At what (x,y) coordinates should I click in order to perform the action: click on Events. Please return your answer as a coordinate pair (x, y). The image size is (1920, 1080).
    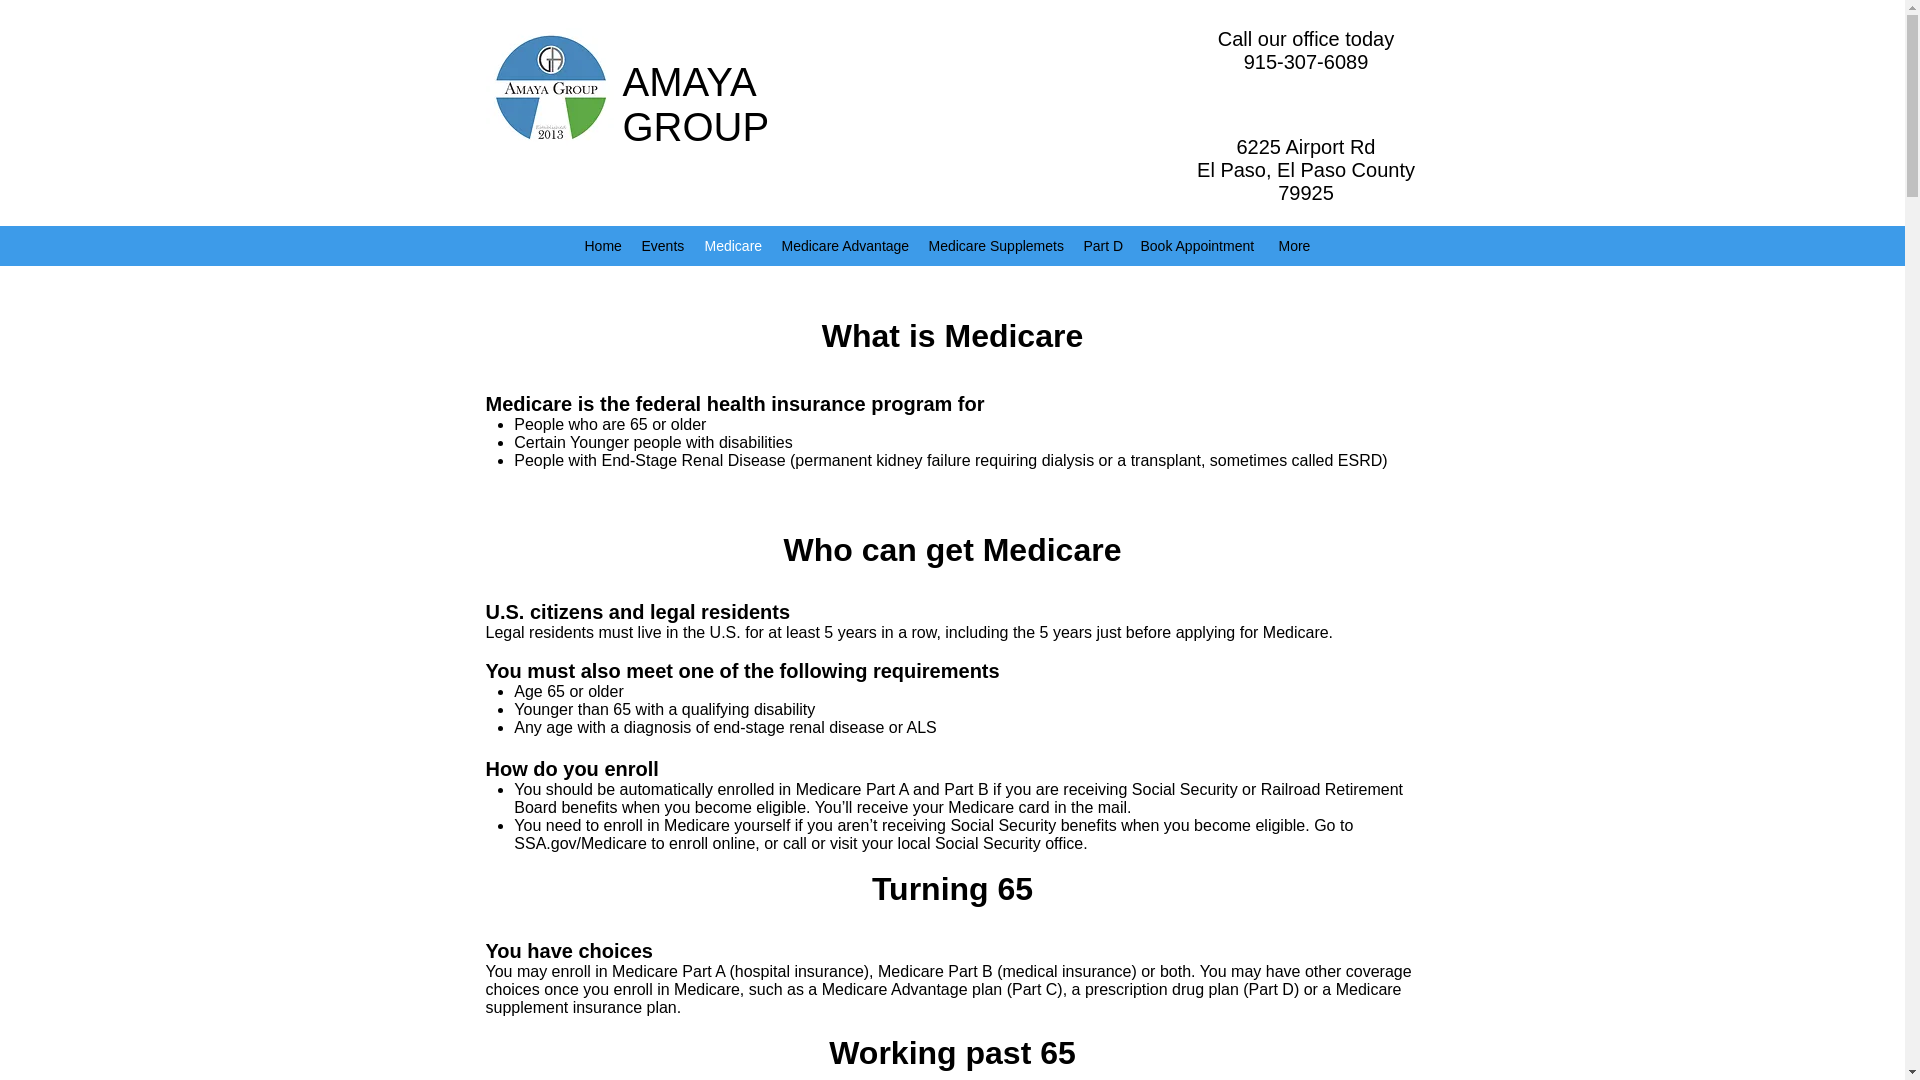
    Looking at the image, I should click on (663, 246).